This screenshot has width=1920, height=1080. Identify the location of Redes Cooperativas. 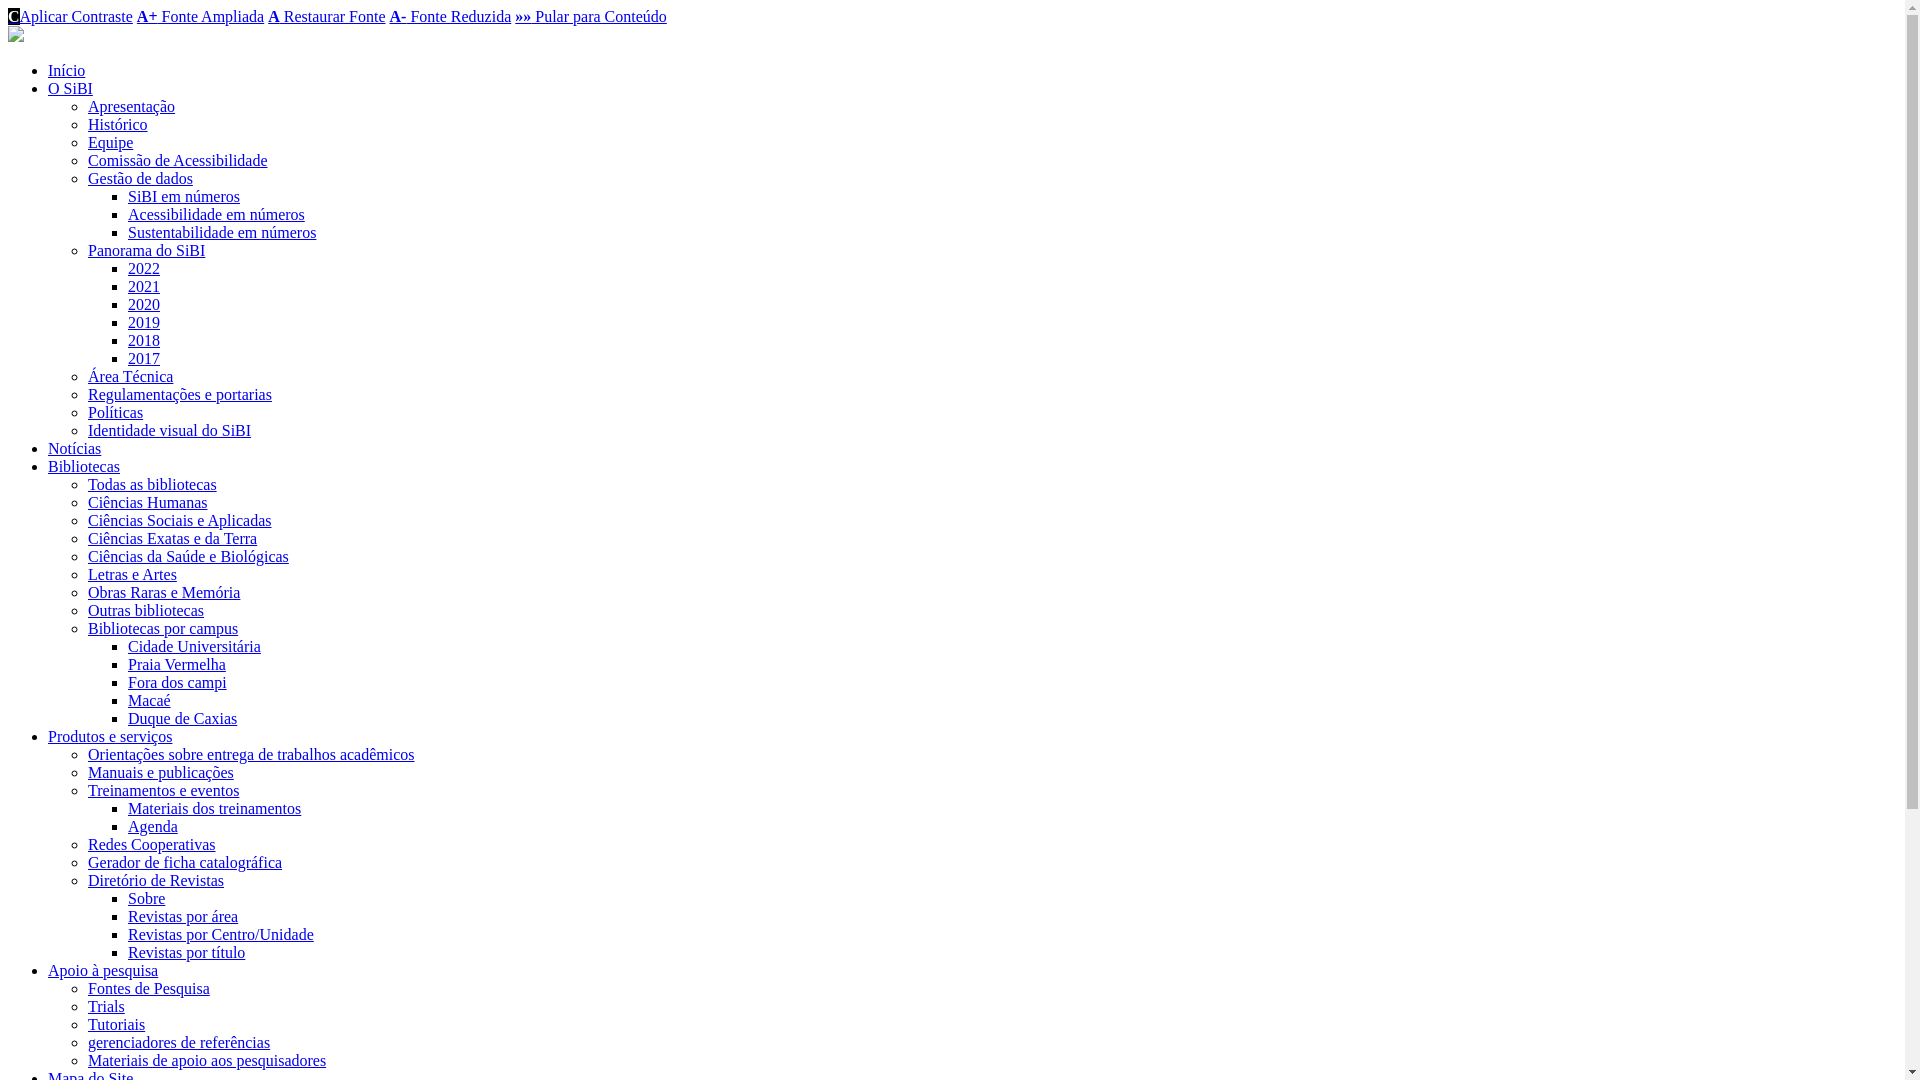
(152, 844).